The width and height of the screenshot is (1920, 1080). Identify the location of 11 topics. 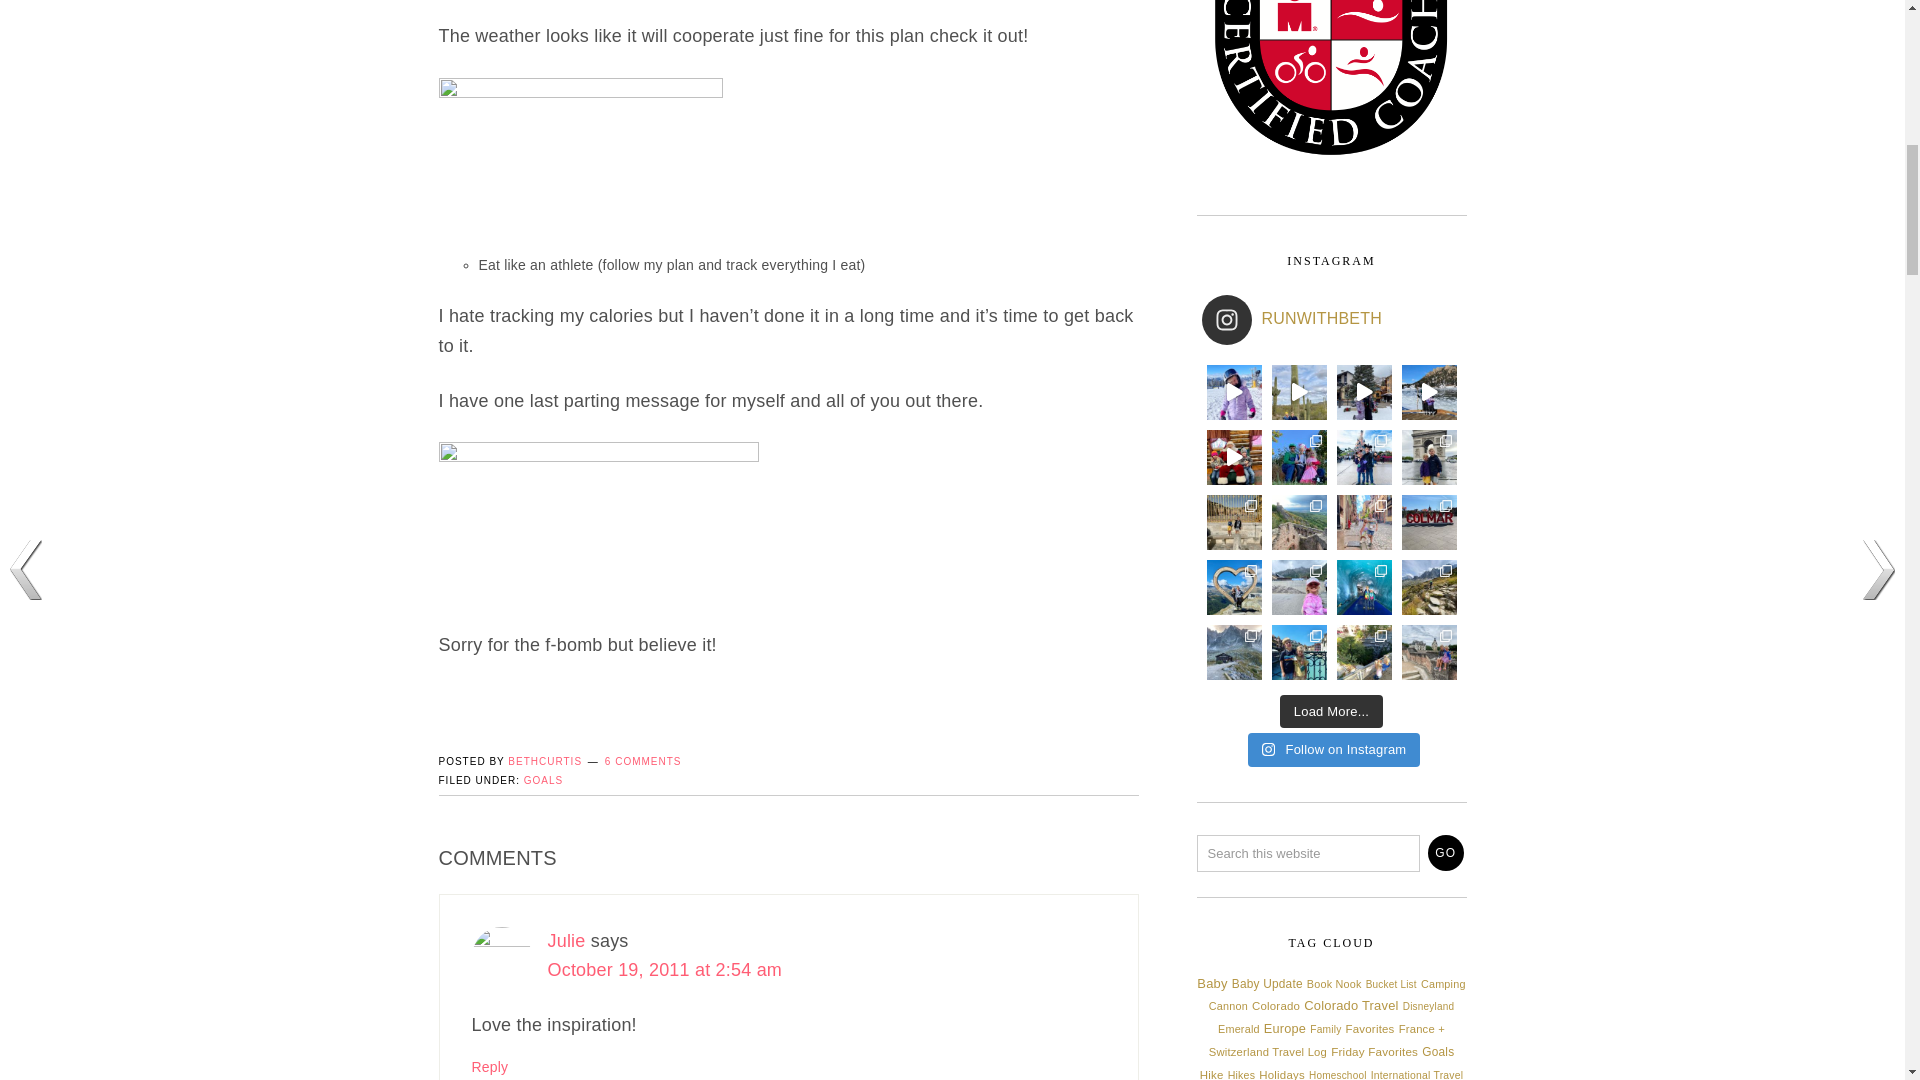
(1275, 1006).